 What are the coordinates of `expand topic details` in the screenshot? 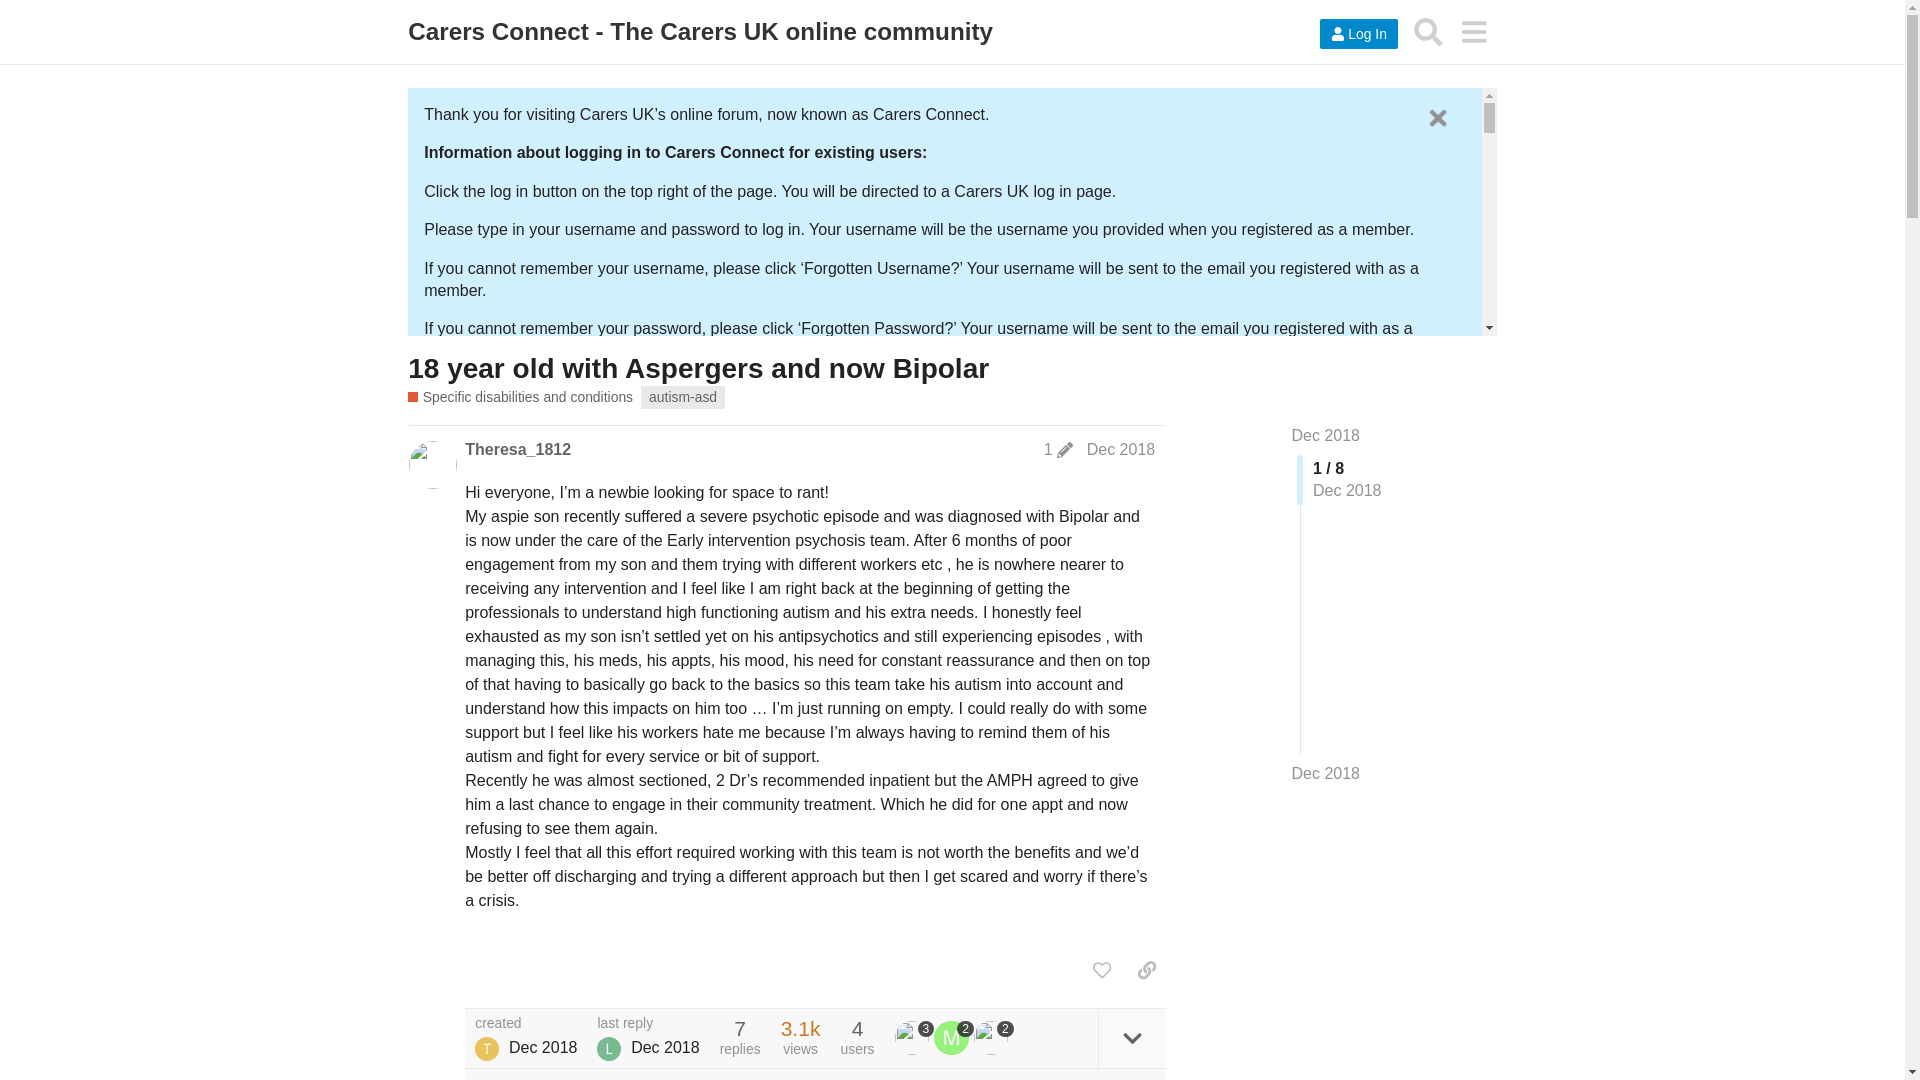 It's located at (1132, 1038).